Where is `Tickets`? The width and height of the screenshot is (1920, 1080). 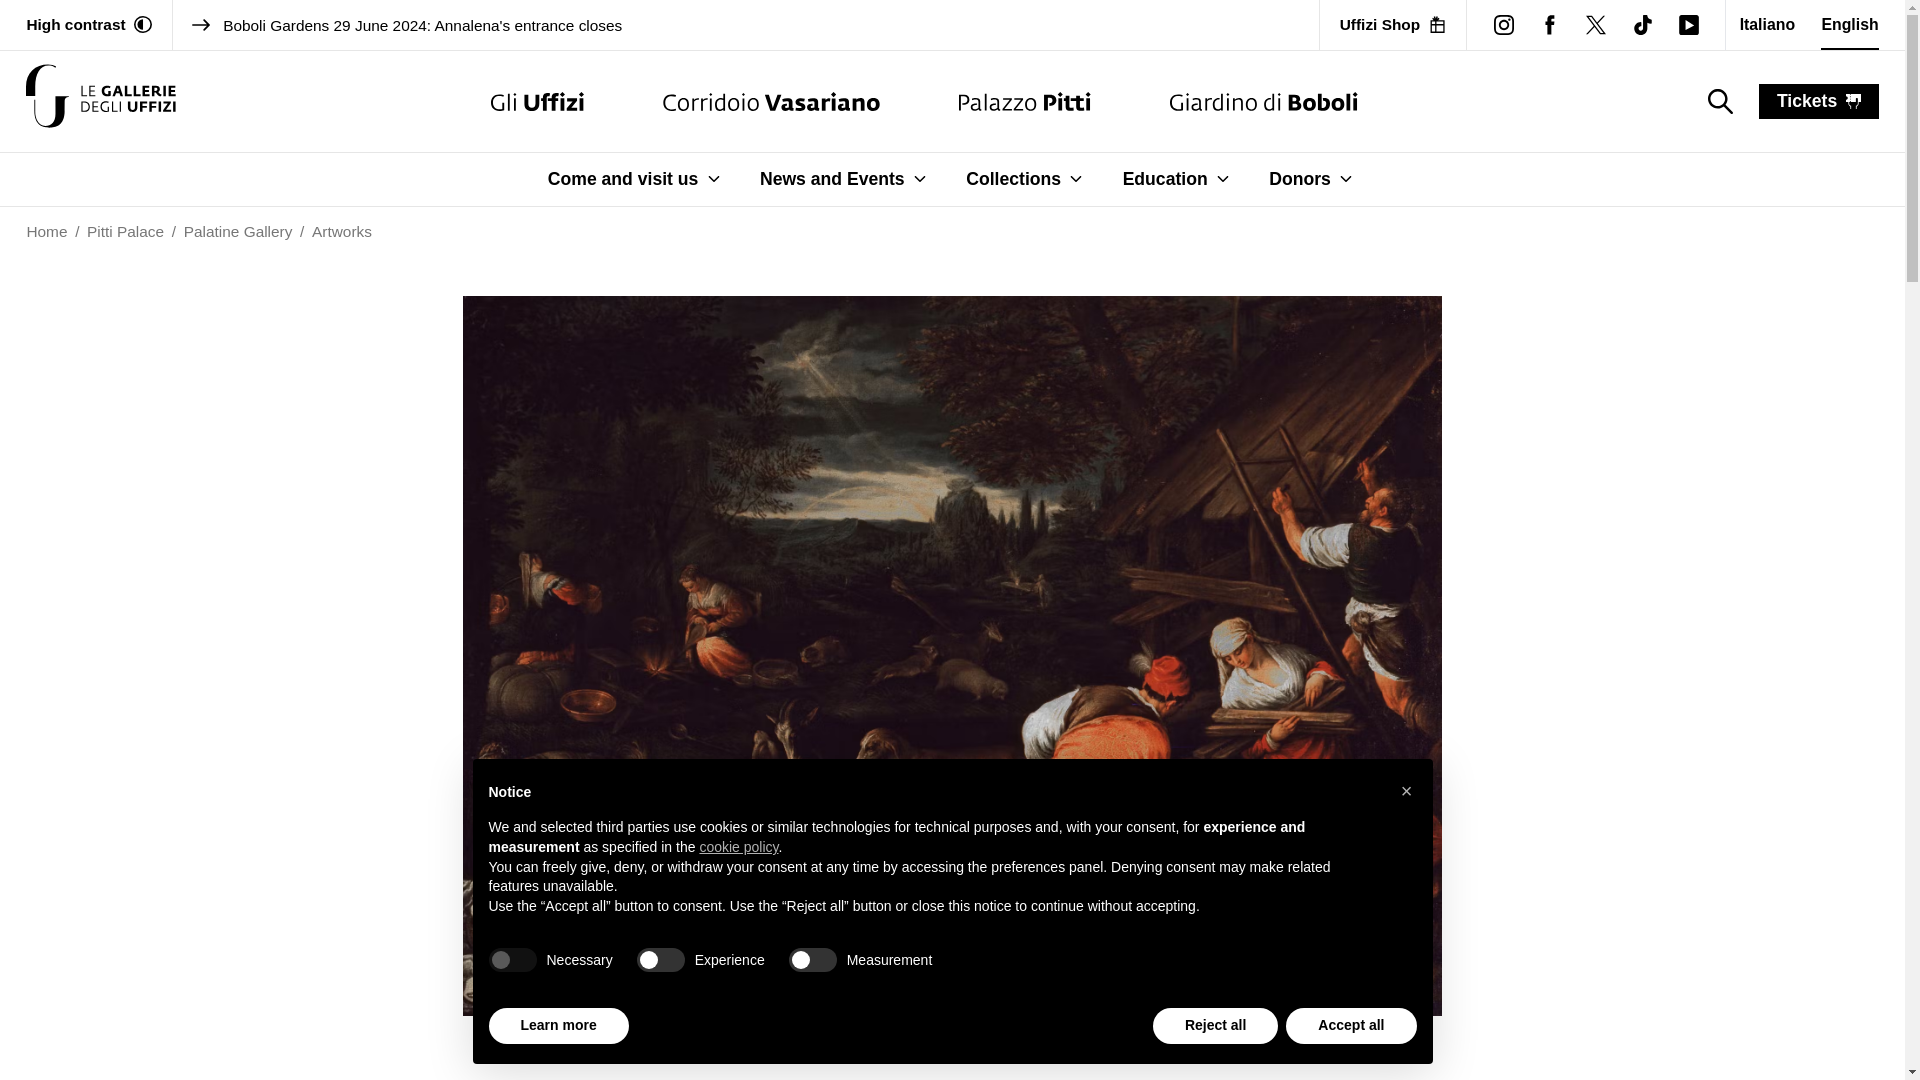
Tickets is located at coordinates (1818, 101).